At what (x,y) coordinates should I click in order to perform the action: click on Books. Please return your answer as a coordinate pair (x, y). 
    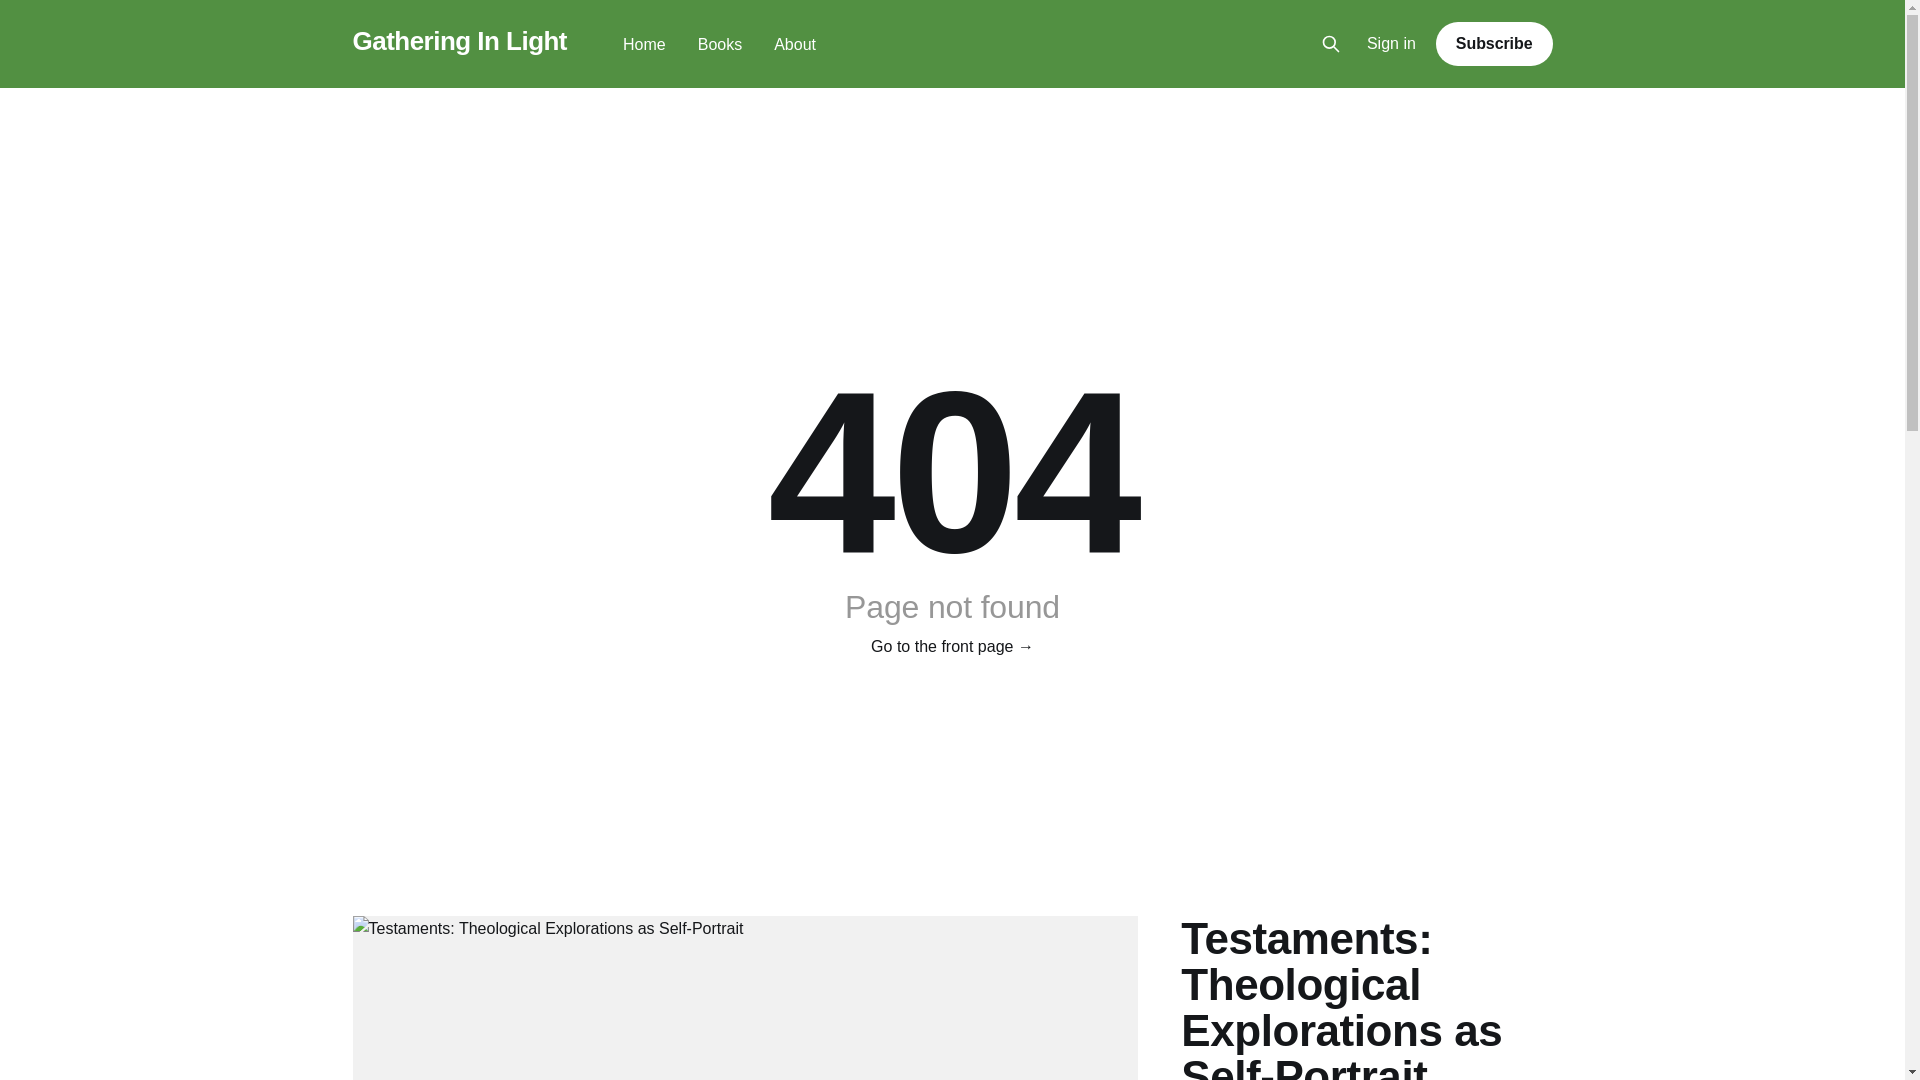
    Looking at the image, I should click on (720, 44).